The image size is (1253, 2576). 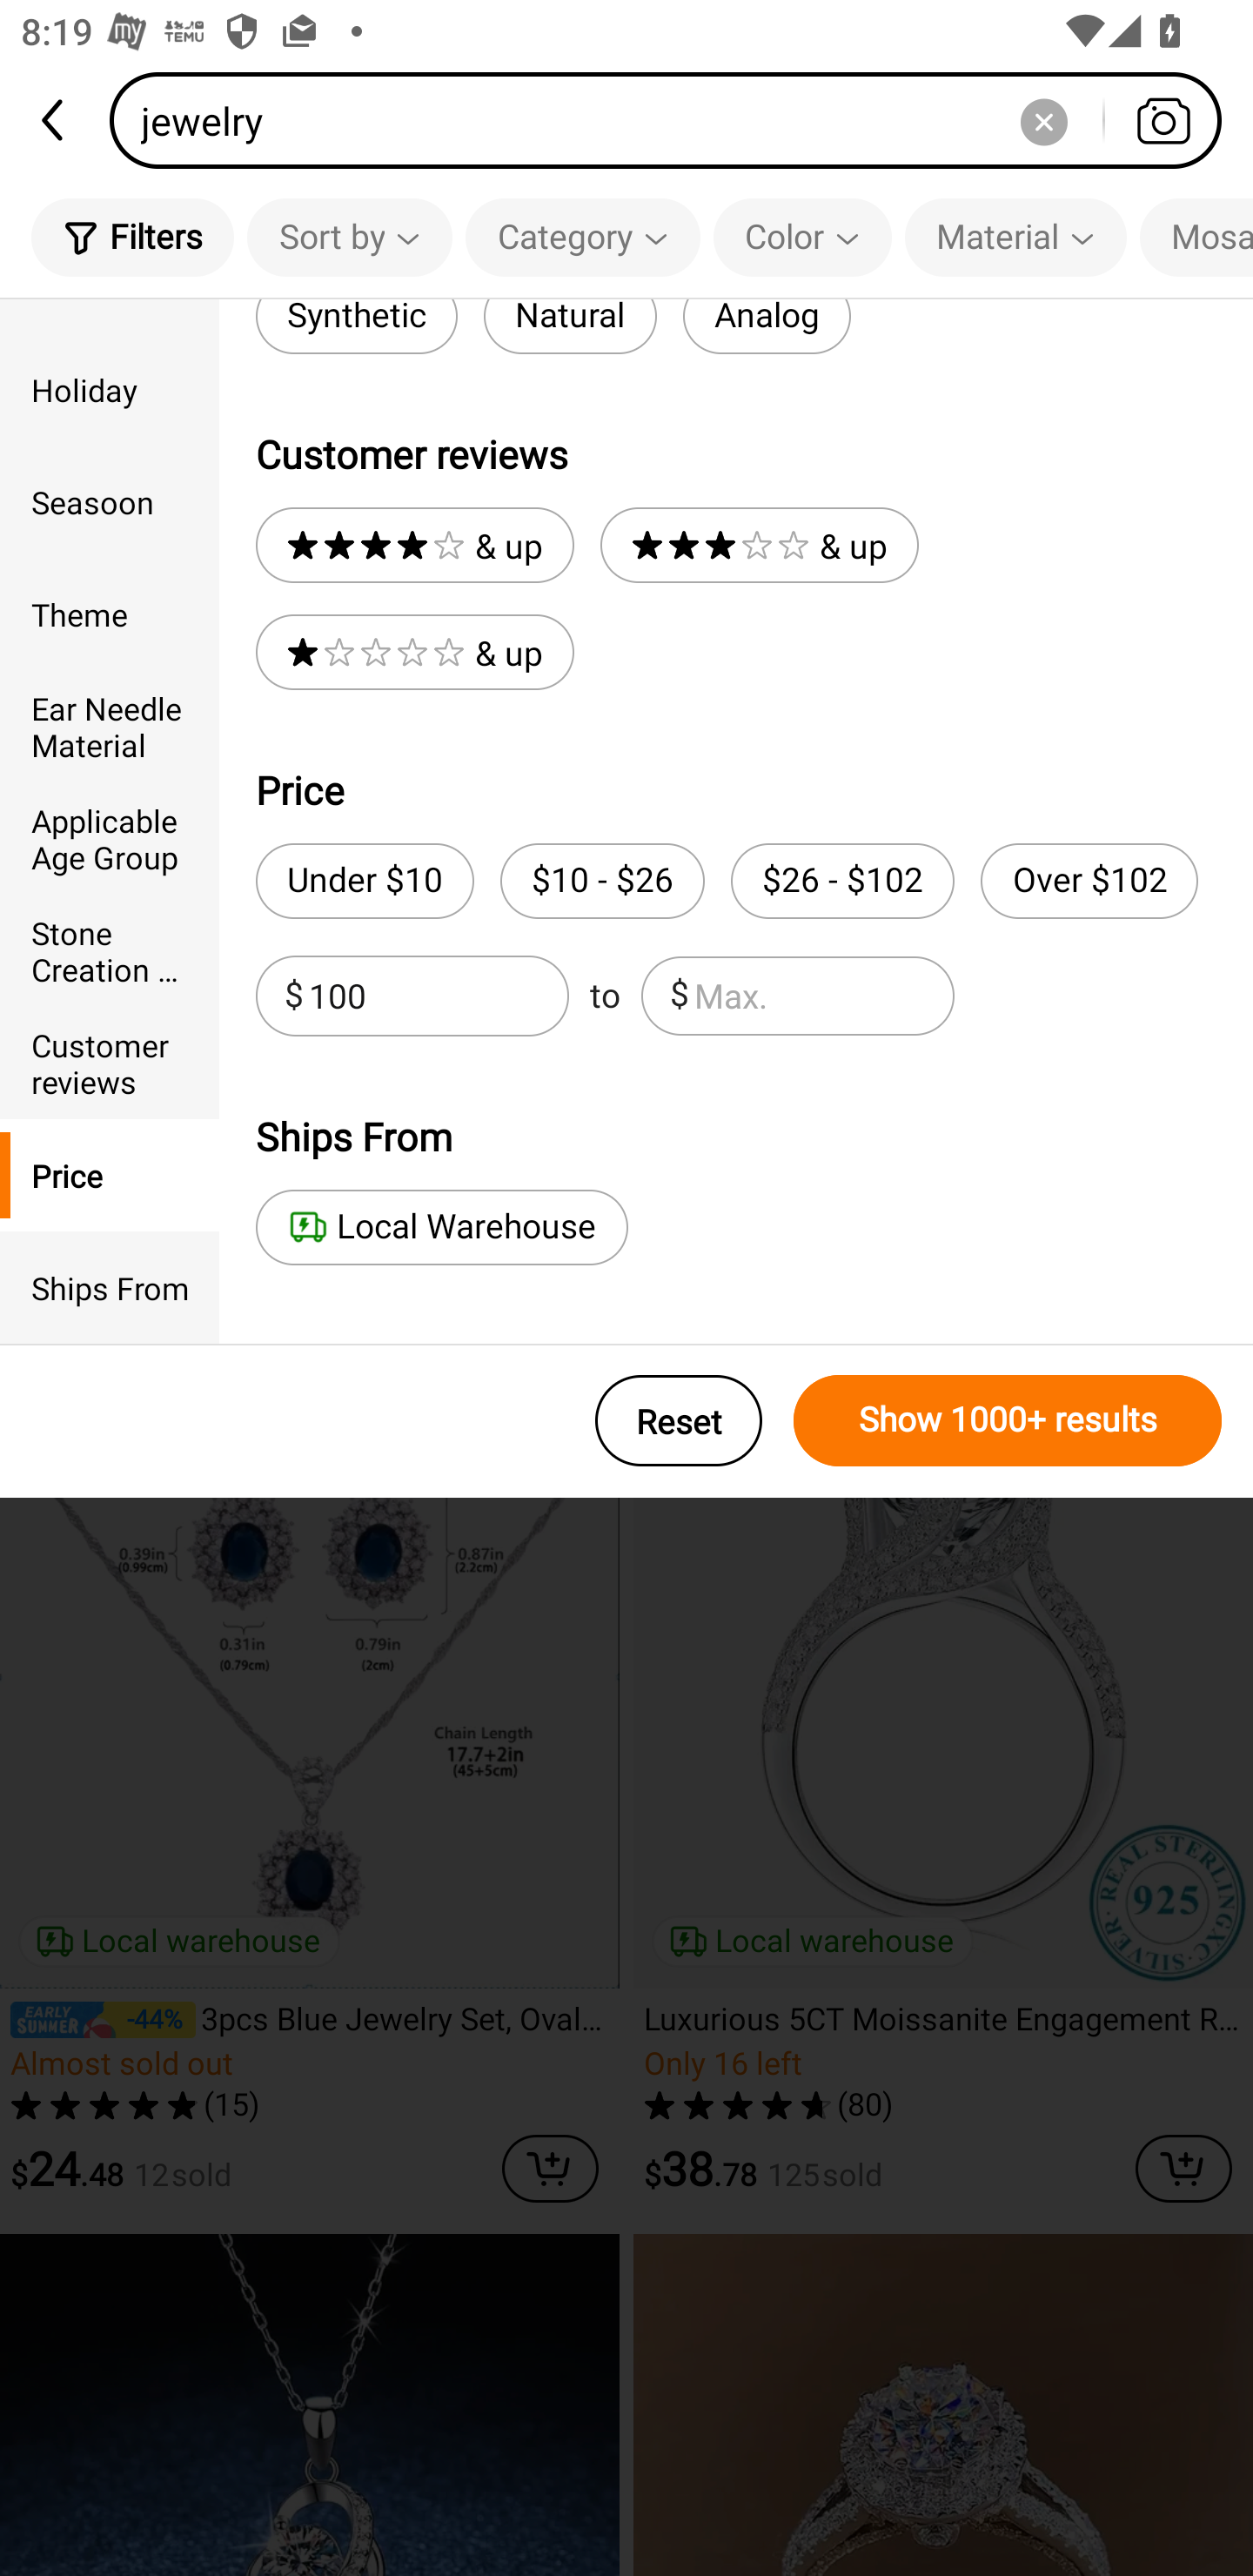 I want to click on Synthetic, so click(x=356, y=327).